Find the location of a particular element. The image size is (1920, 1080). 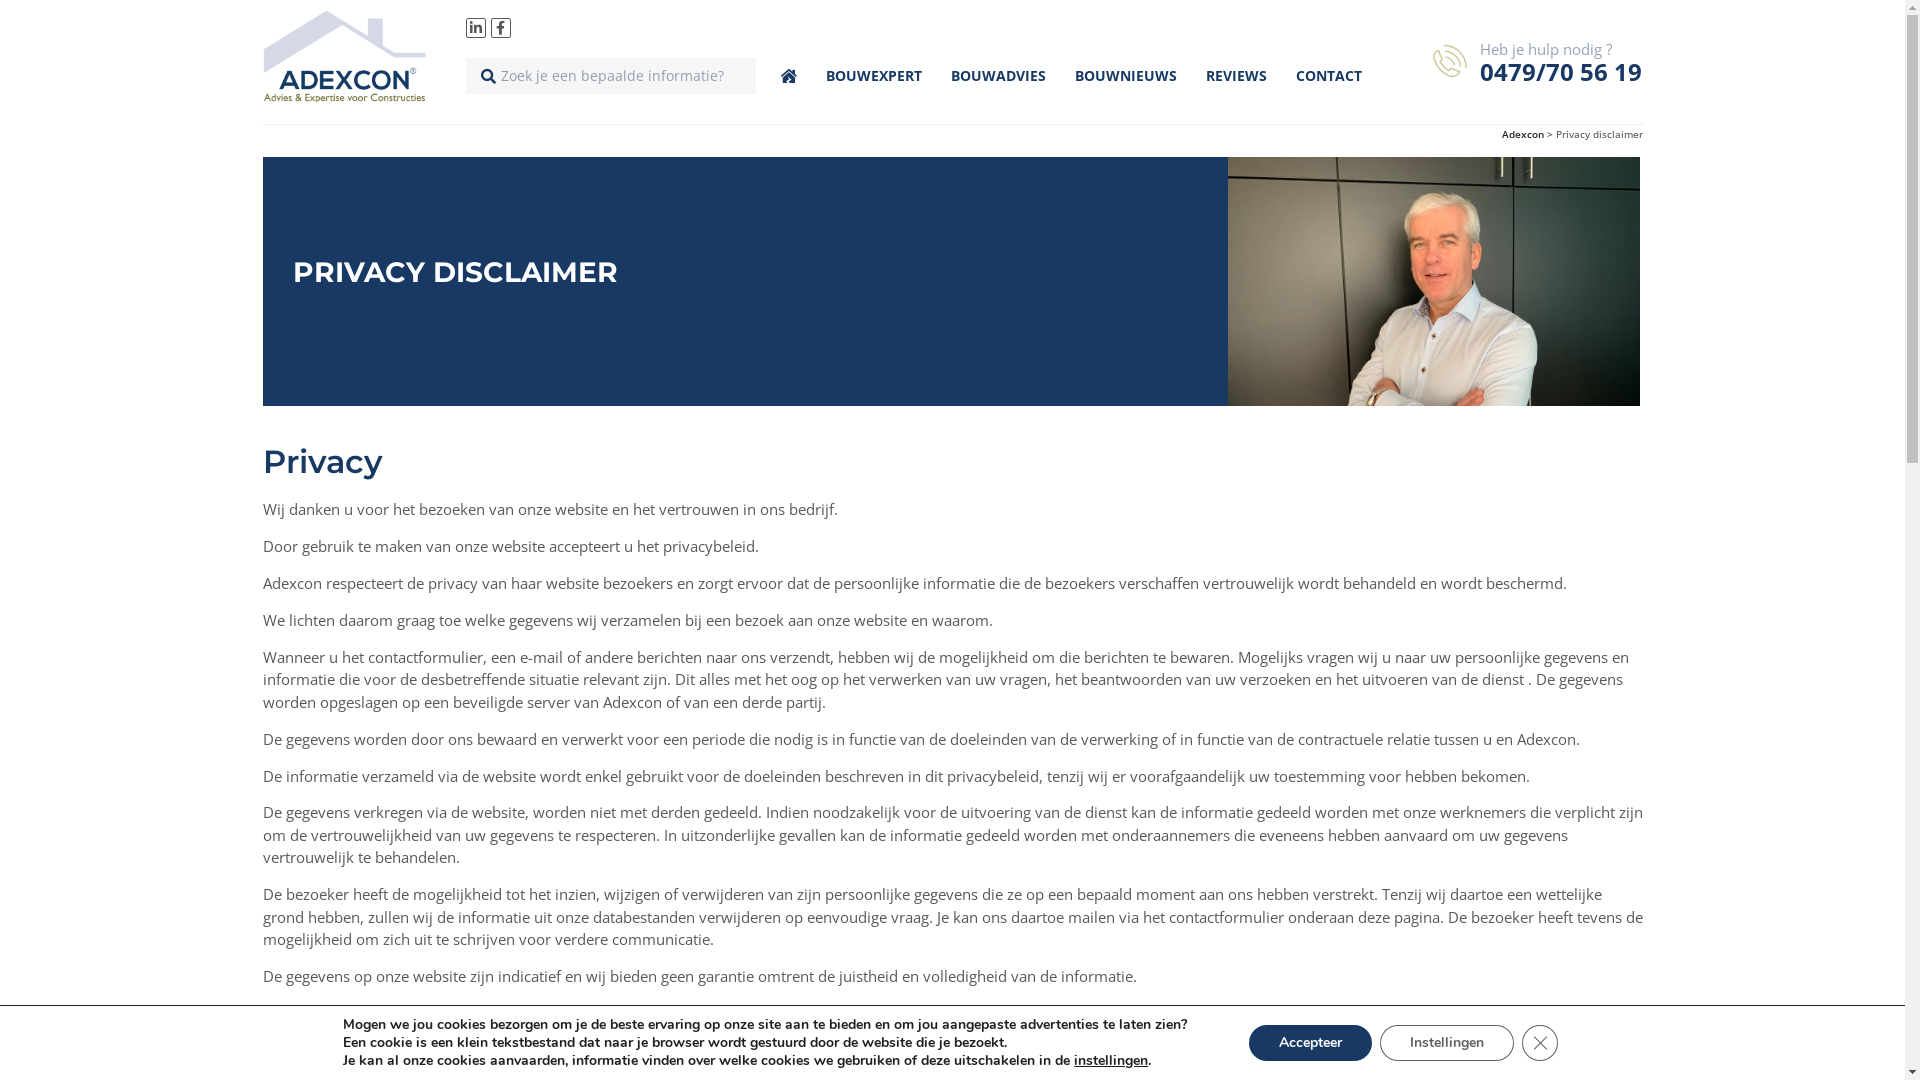

Heb je hulp nodig ? is located at coordinates (1546, 48).